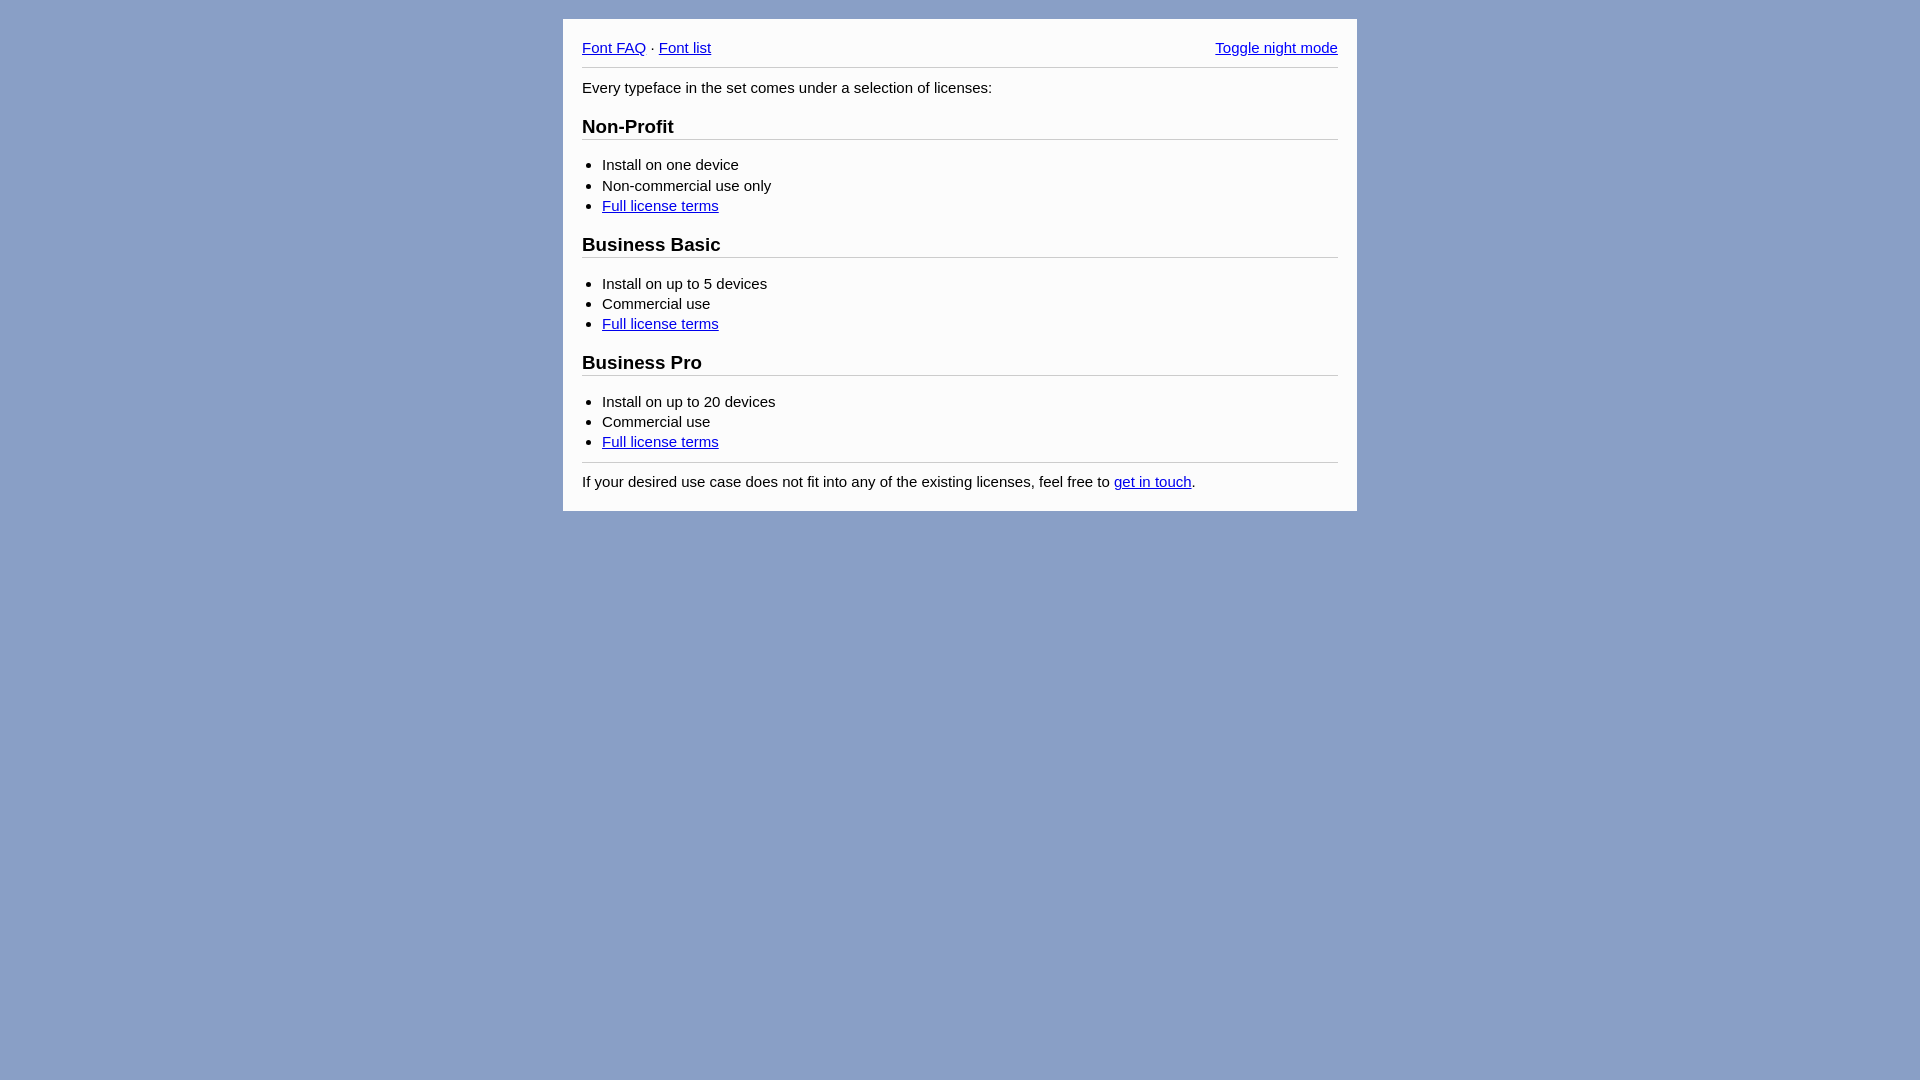  What do you see at coordinates (652, 244) in the screenshot?
I see `Business Basic` at bounding box center [652, 244].